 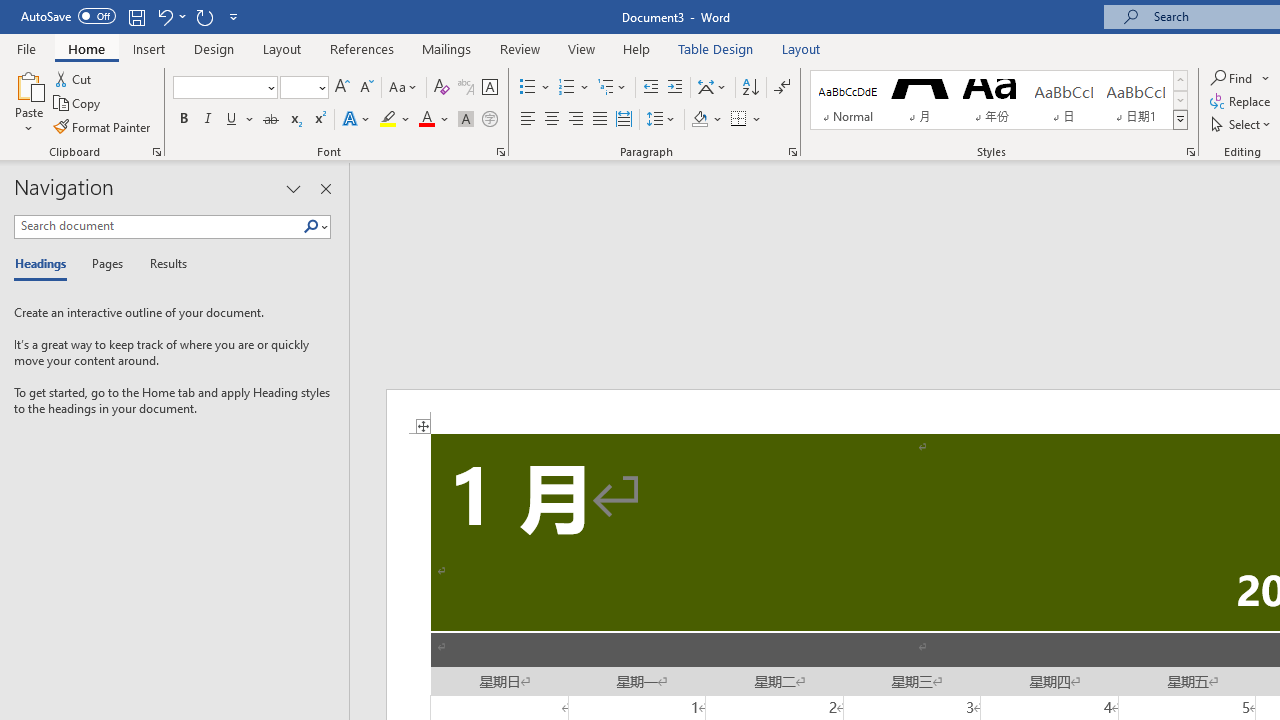 What do you see at coordinates (28, 84) in the screenshot?
I see `Paste` at bounding box center [28, 84].